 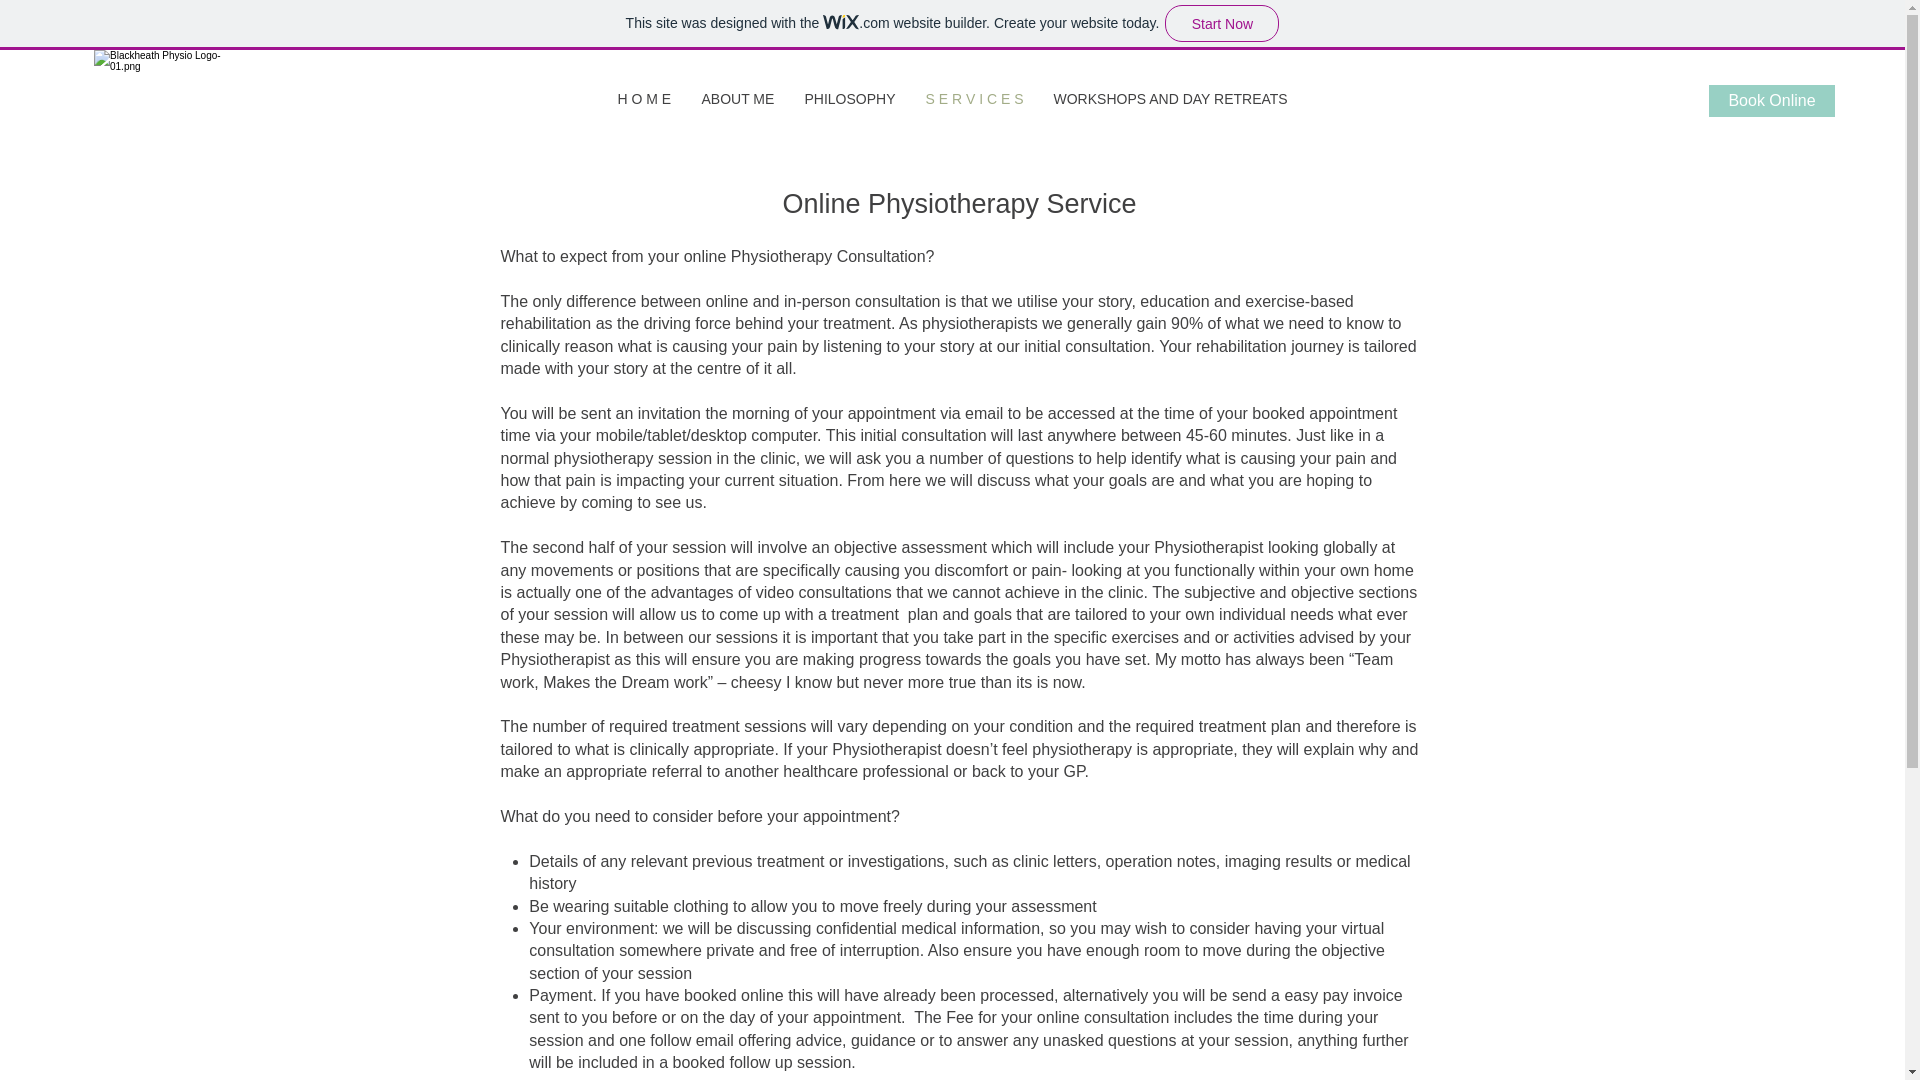 I want to click on Book Online, so click(x=1772, y=100).